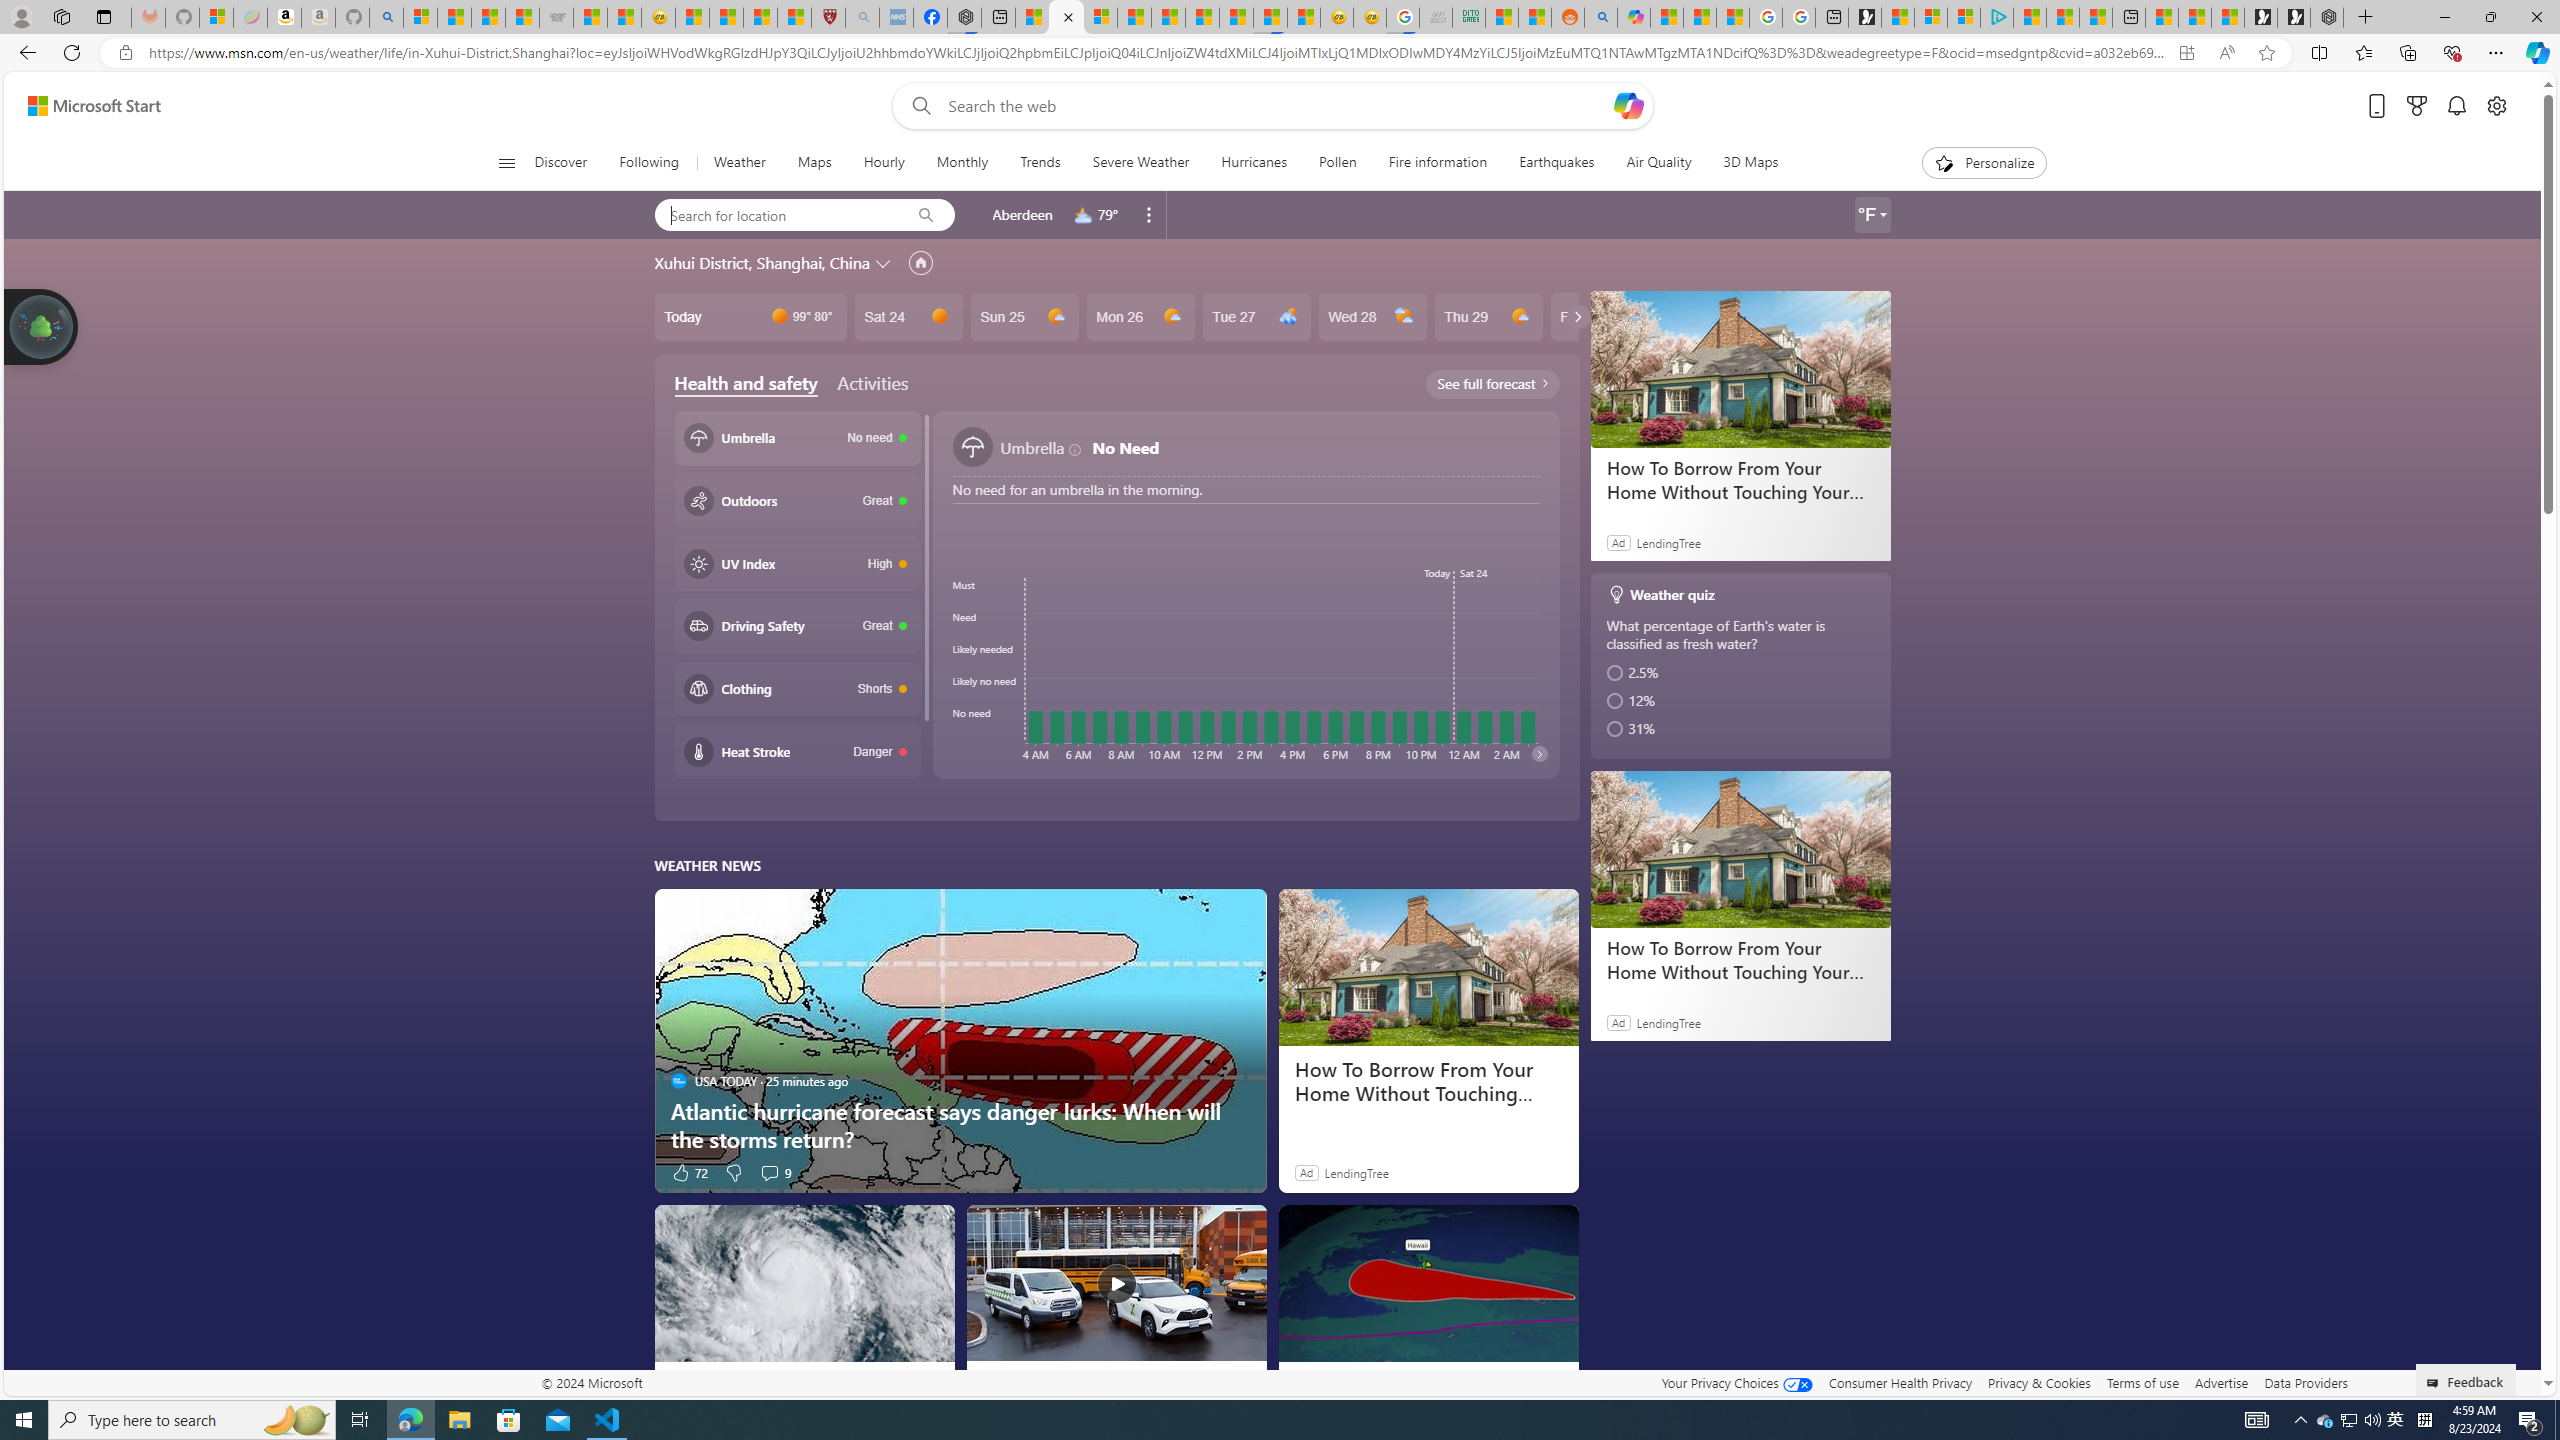 The height and width of the screenshot is (1440, 2560). I want to click on next, so click(1539, 753).